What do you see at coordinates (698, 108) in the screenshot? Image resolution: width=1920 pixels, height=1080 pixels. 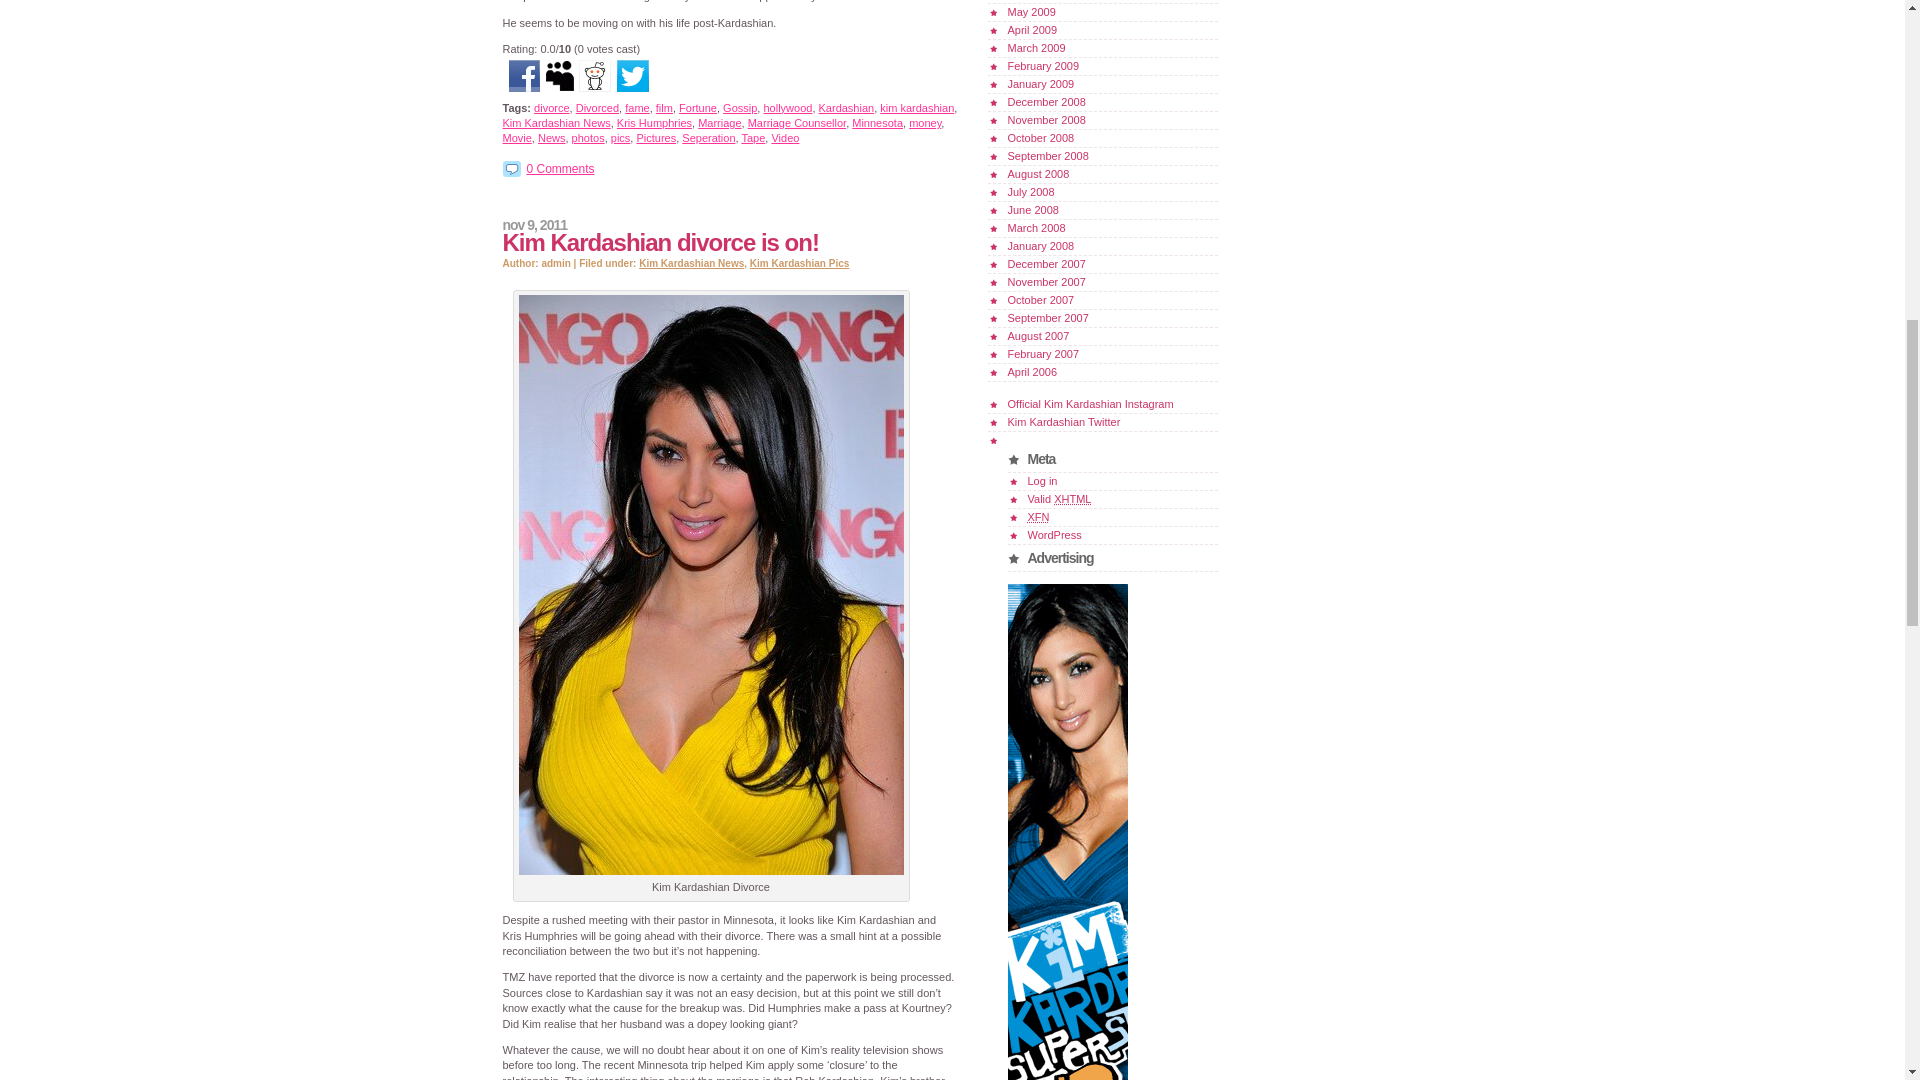 I see `Fortune` at bounding box center [698, 108].